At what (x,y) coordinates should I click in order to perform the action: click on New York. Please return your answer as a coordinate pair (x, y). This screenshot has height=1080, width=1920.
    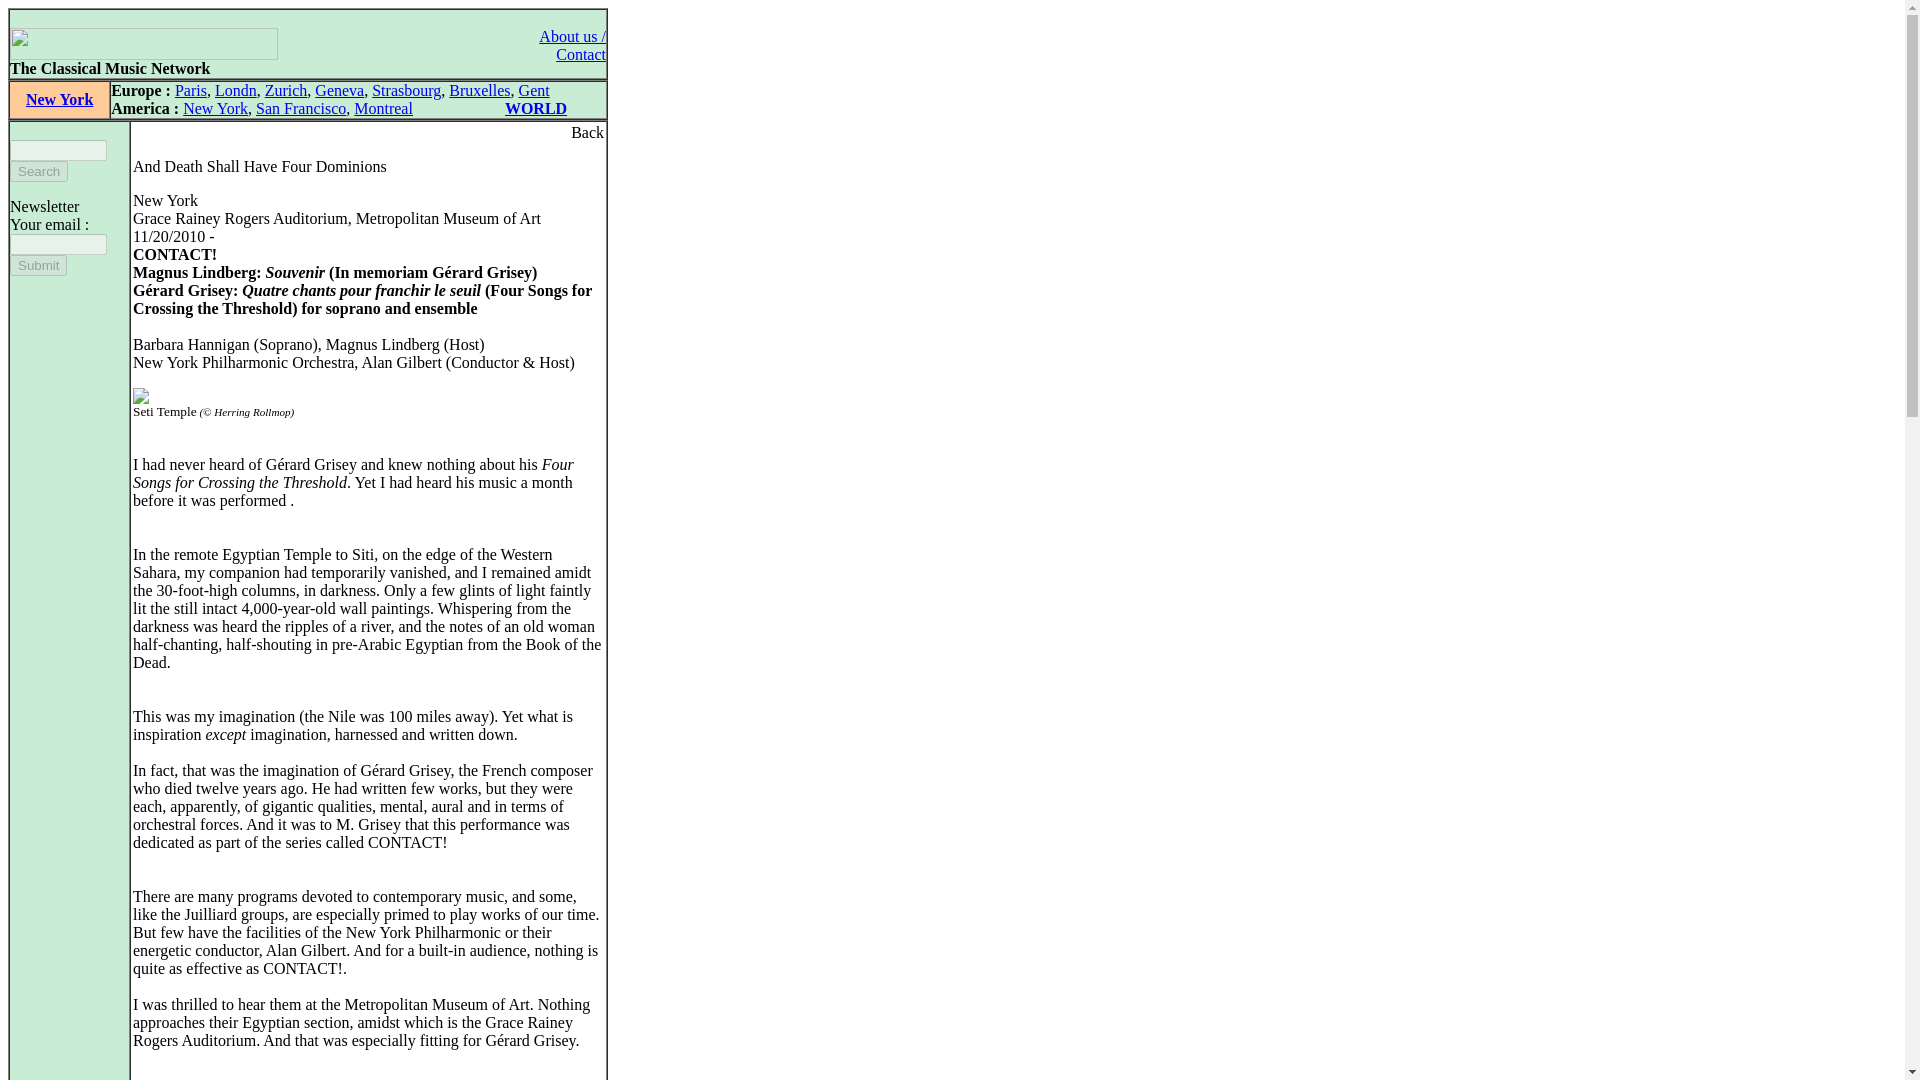
    Looking at the image, I should click on (214, 108).